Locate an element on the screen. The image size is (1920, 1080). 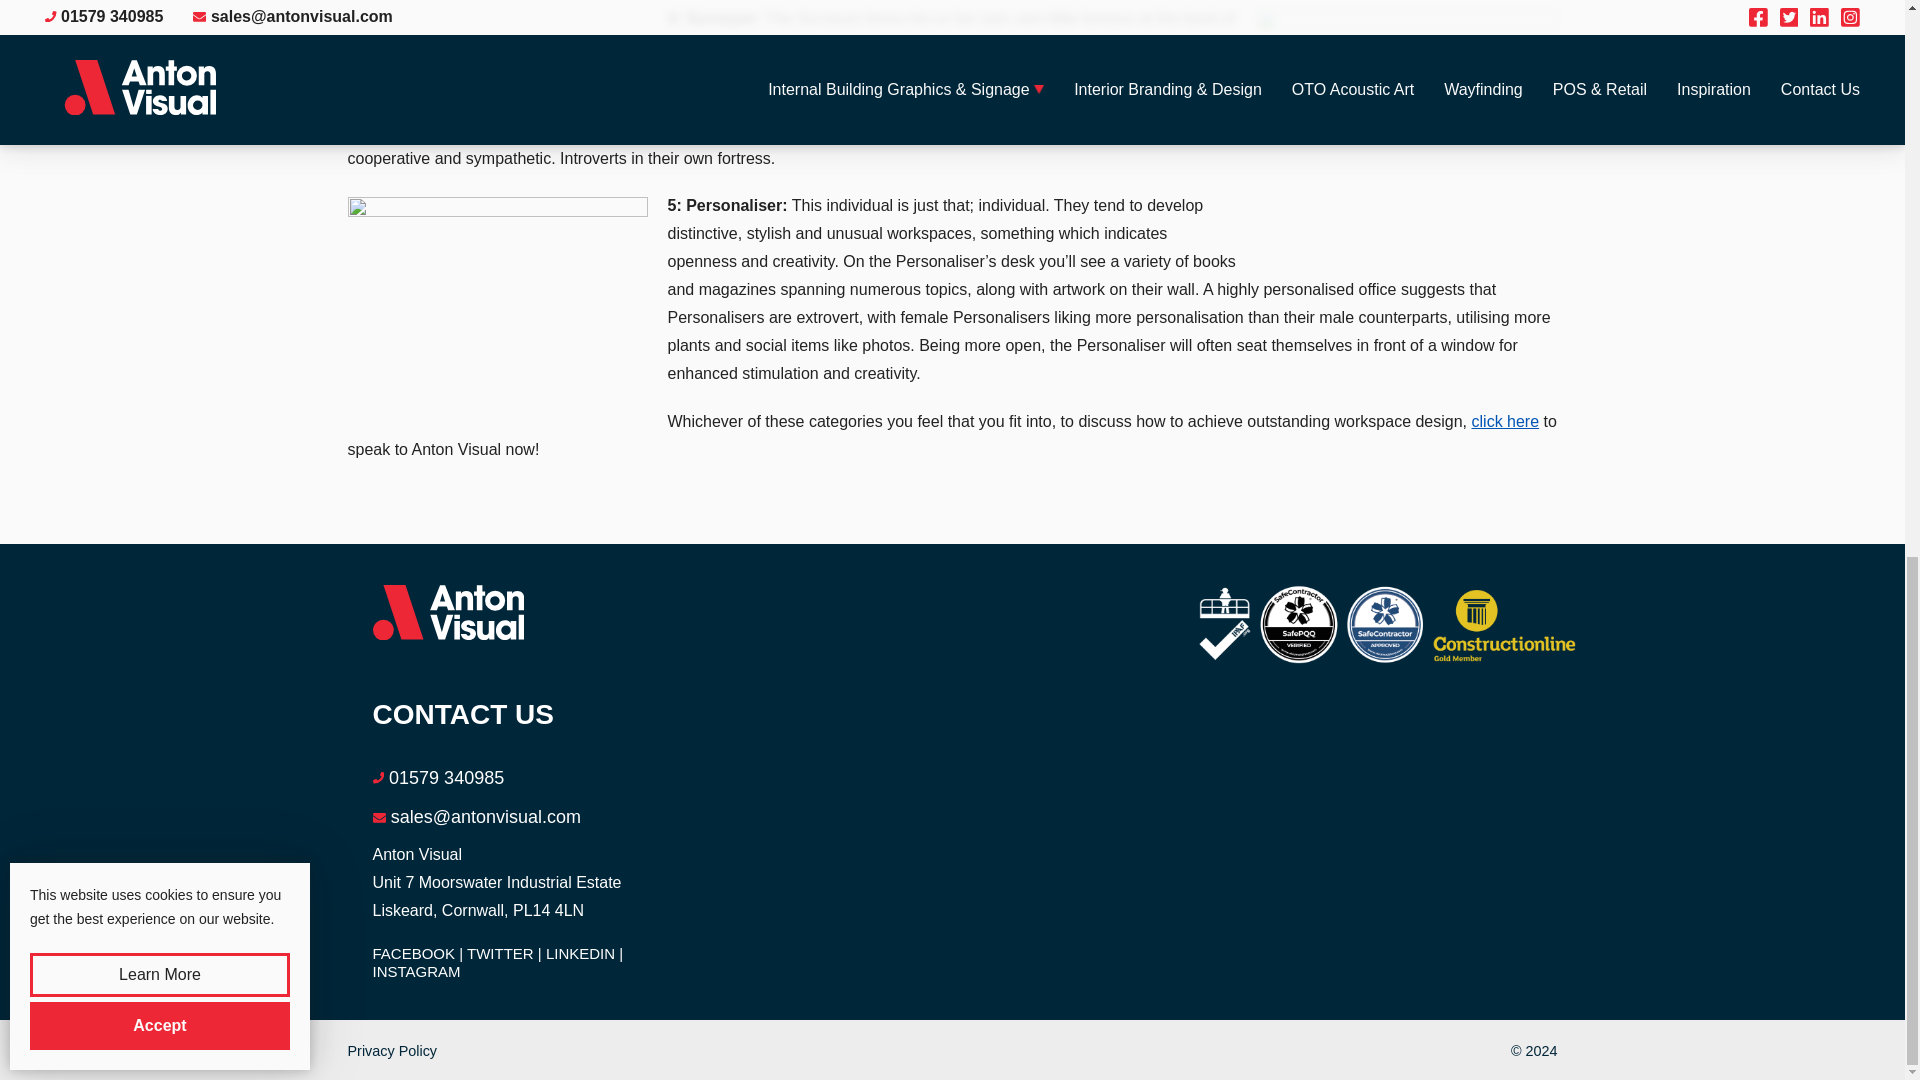
FACEBOOK is located at coordinates (417, 954).